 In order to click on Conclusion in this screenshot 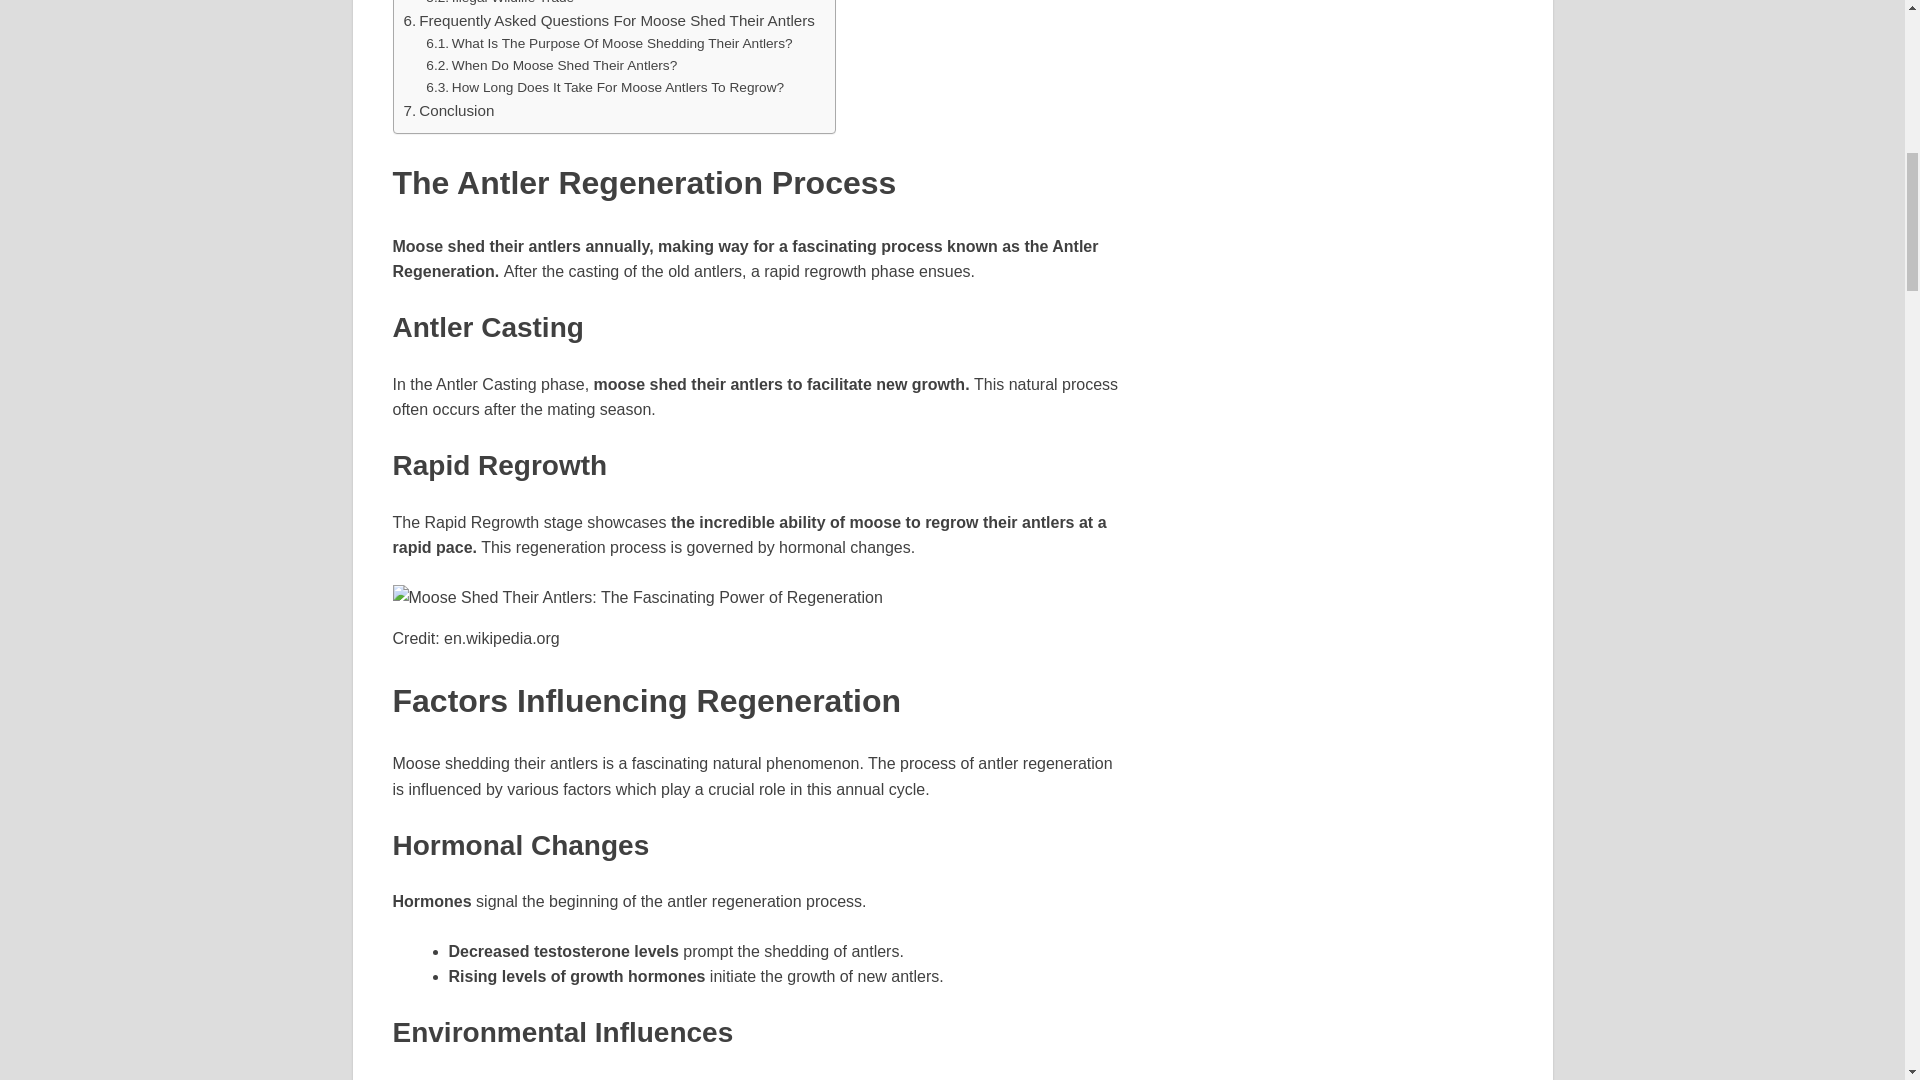, I will do `click(449, 111)`.